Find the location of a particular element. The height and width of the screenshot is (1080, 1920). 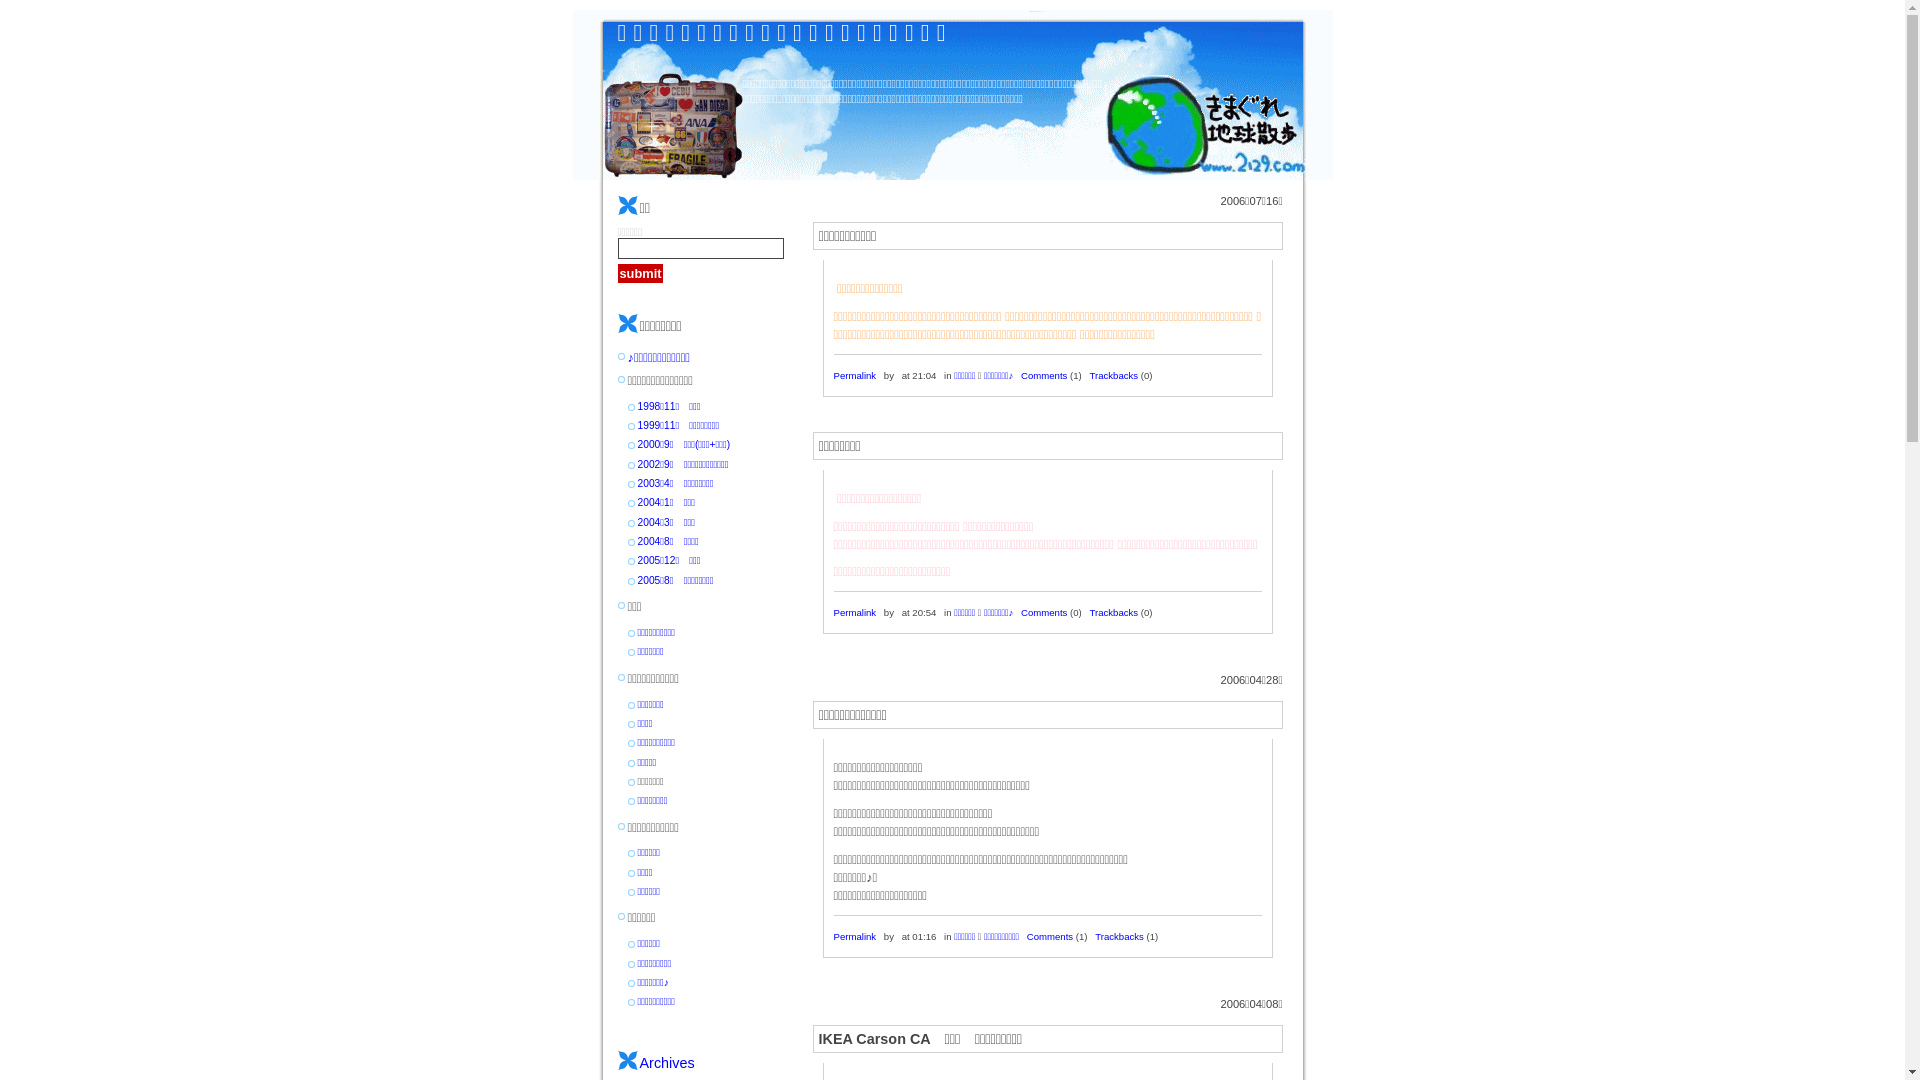

Archives is located at coordinates (668, 1063).